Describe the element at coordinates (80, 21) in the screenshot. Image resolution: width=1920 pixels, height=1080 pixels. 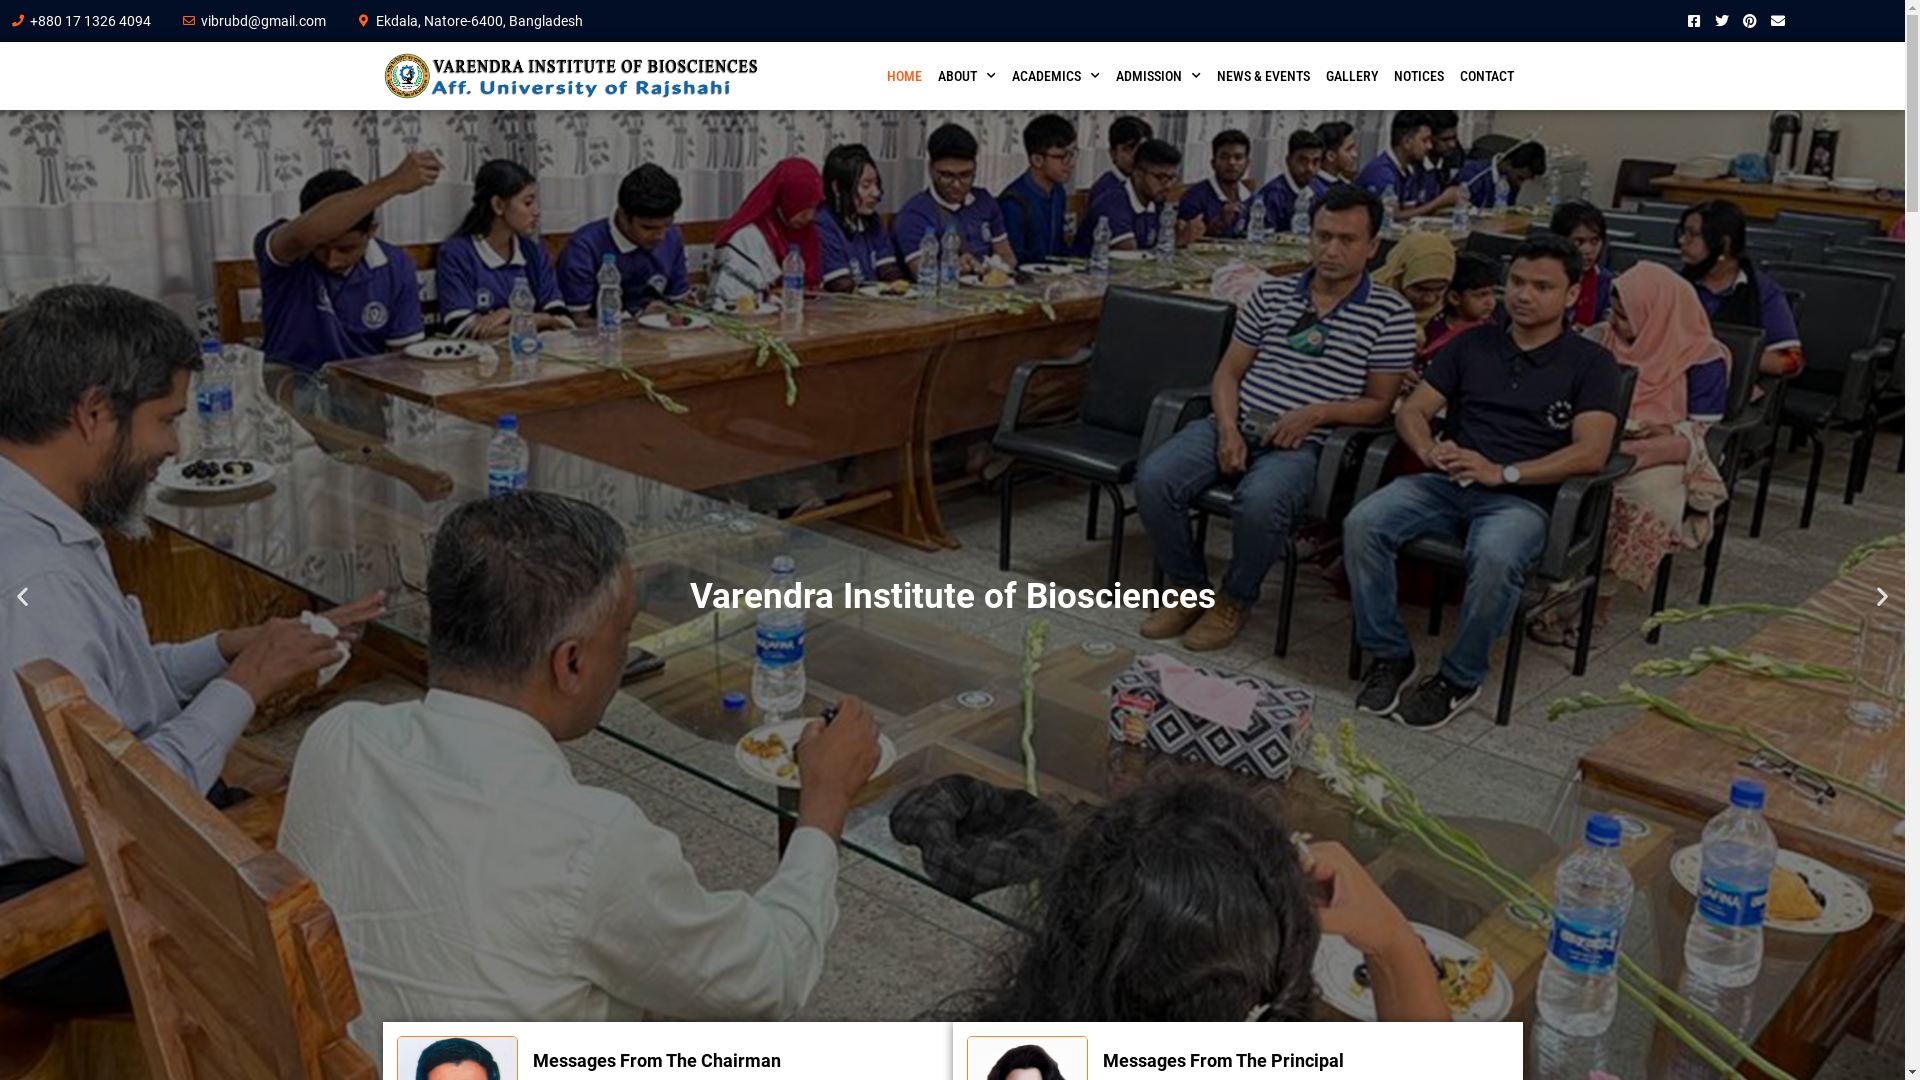
I see `+880 17 1326 4094` at that location.